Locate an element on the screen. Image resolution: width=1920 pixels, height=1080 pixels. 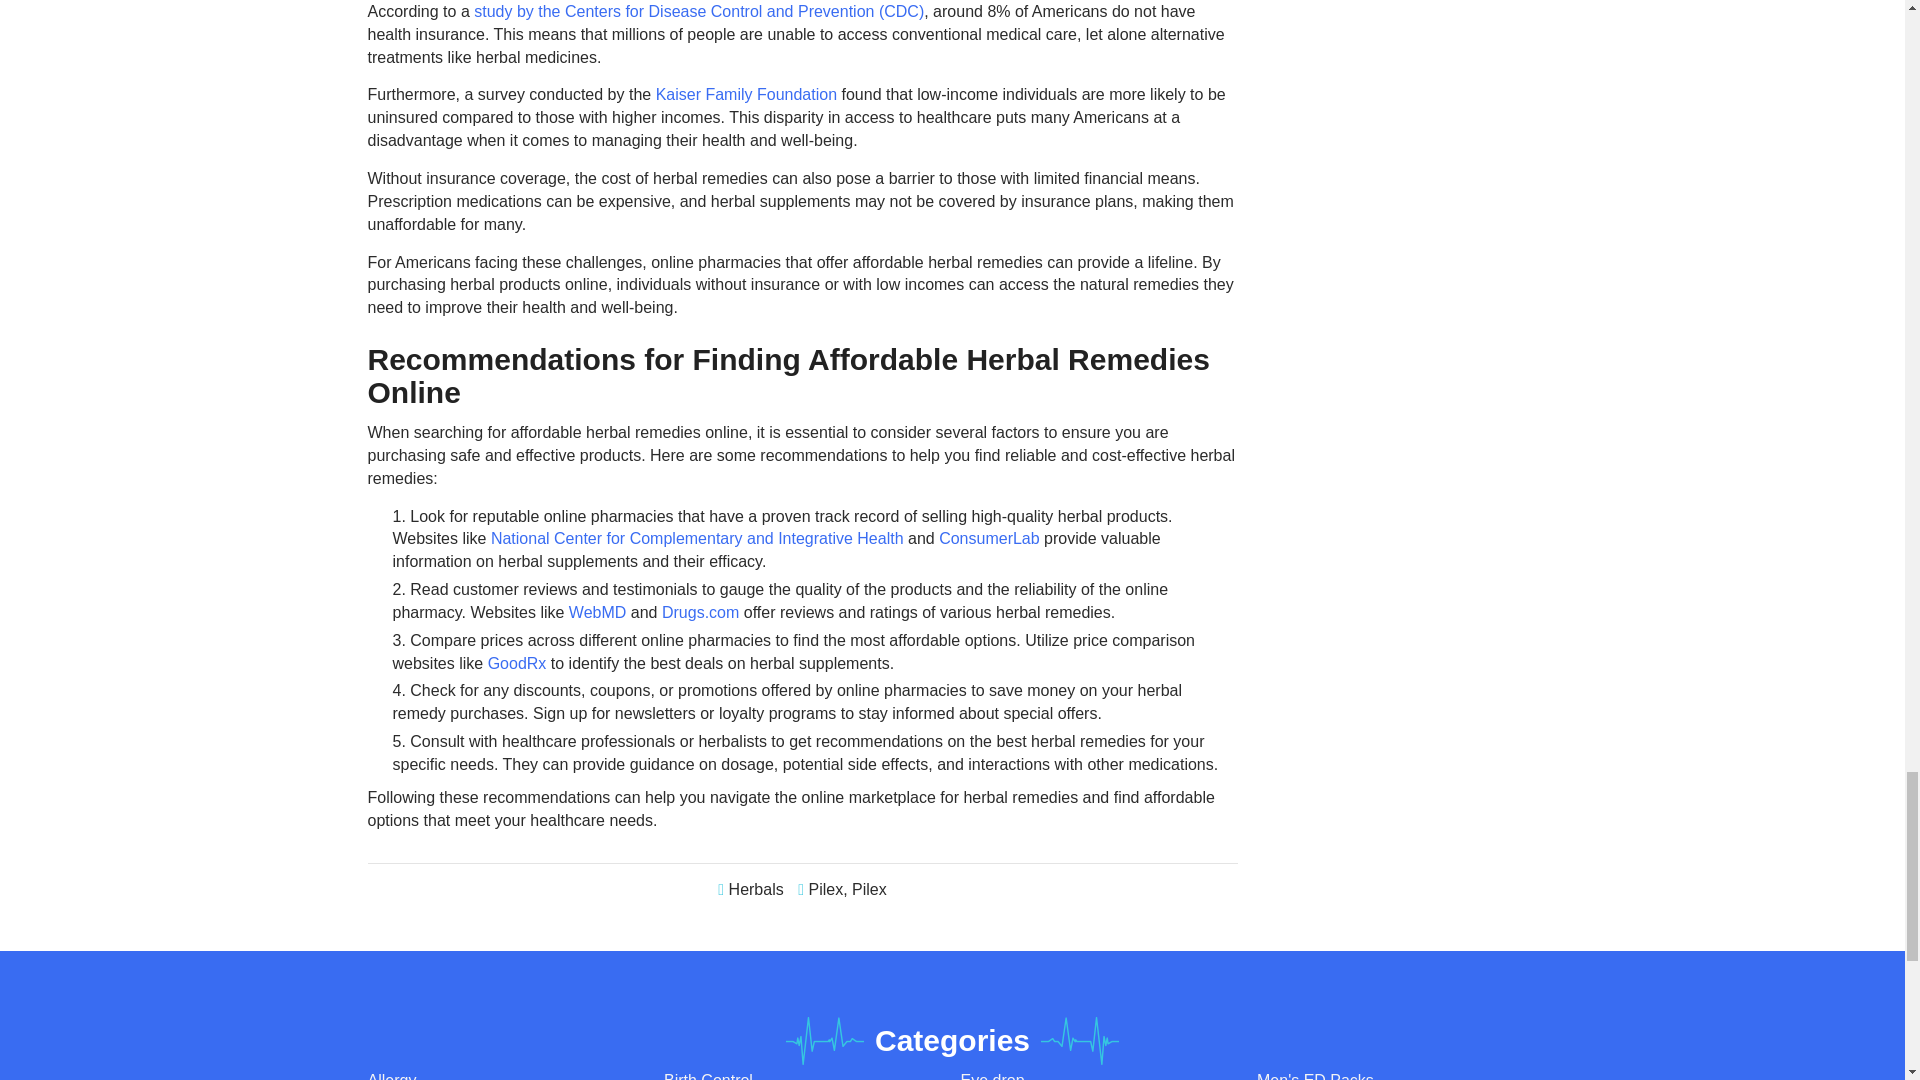
WebMD is located at coordinates (598, 612).